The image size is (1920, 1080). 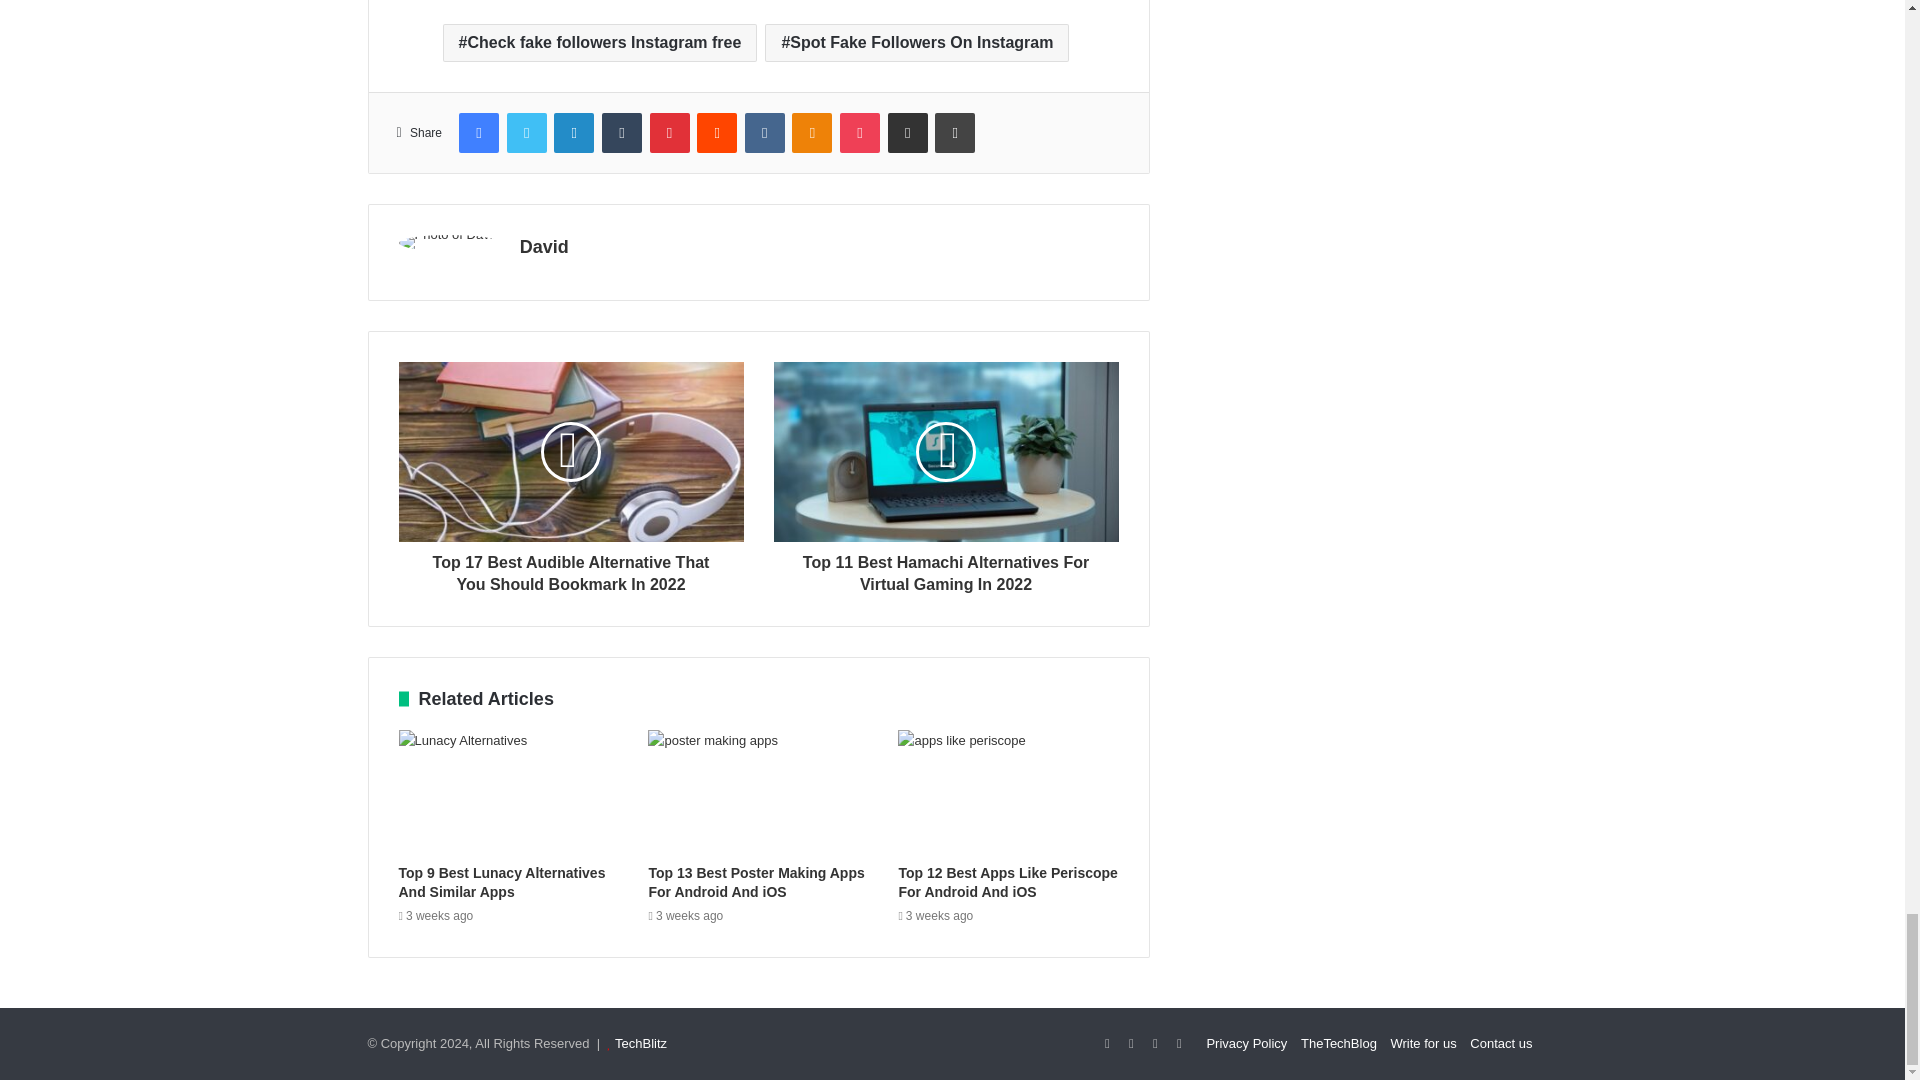 What do you see at coordinates (764, 133) in the screenshot?
I see `VKontakte` at bounding box center [764, 133].